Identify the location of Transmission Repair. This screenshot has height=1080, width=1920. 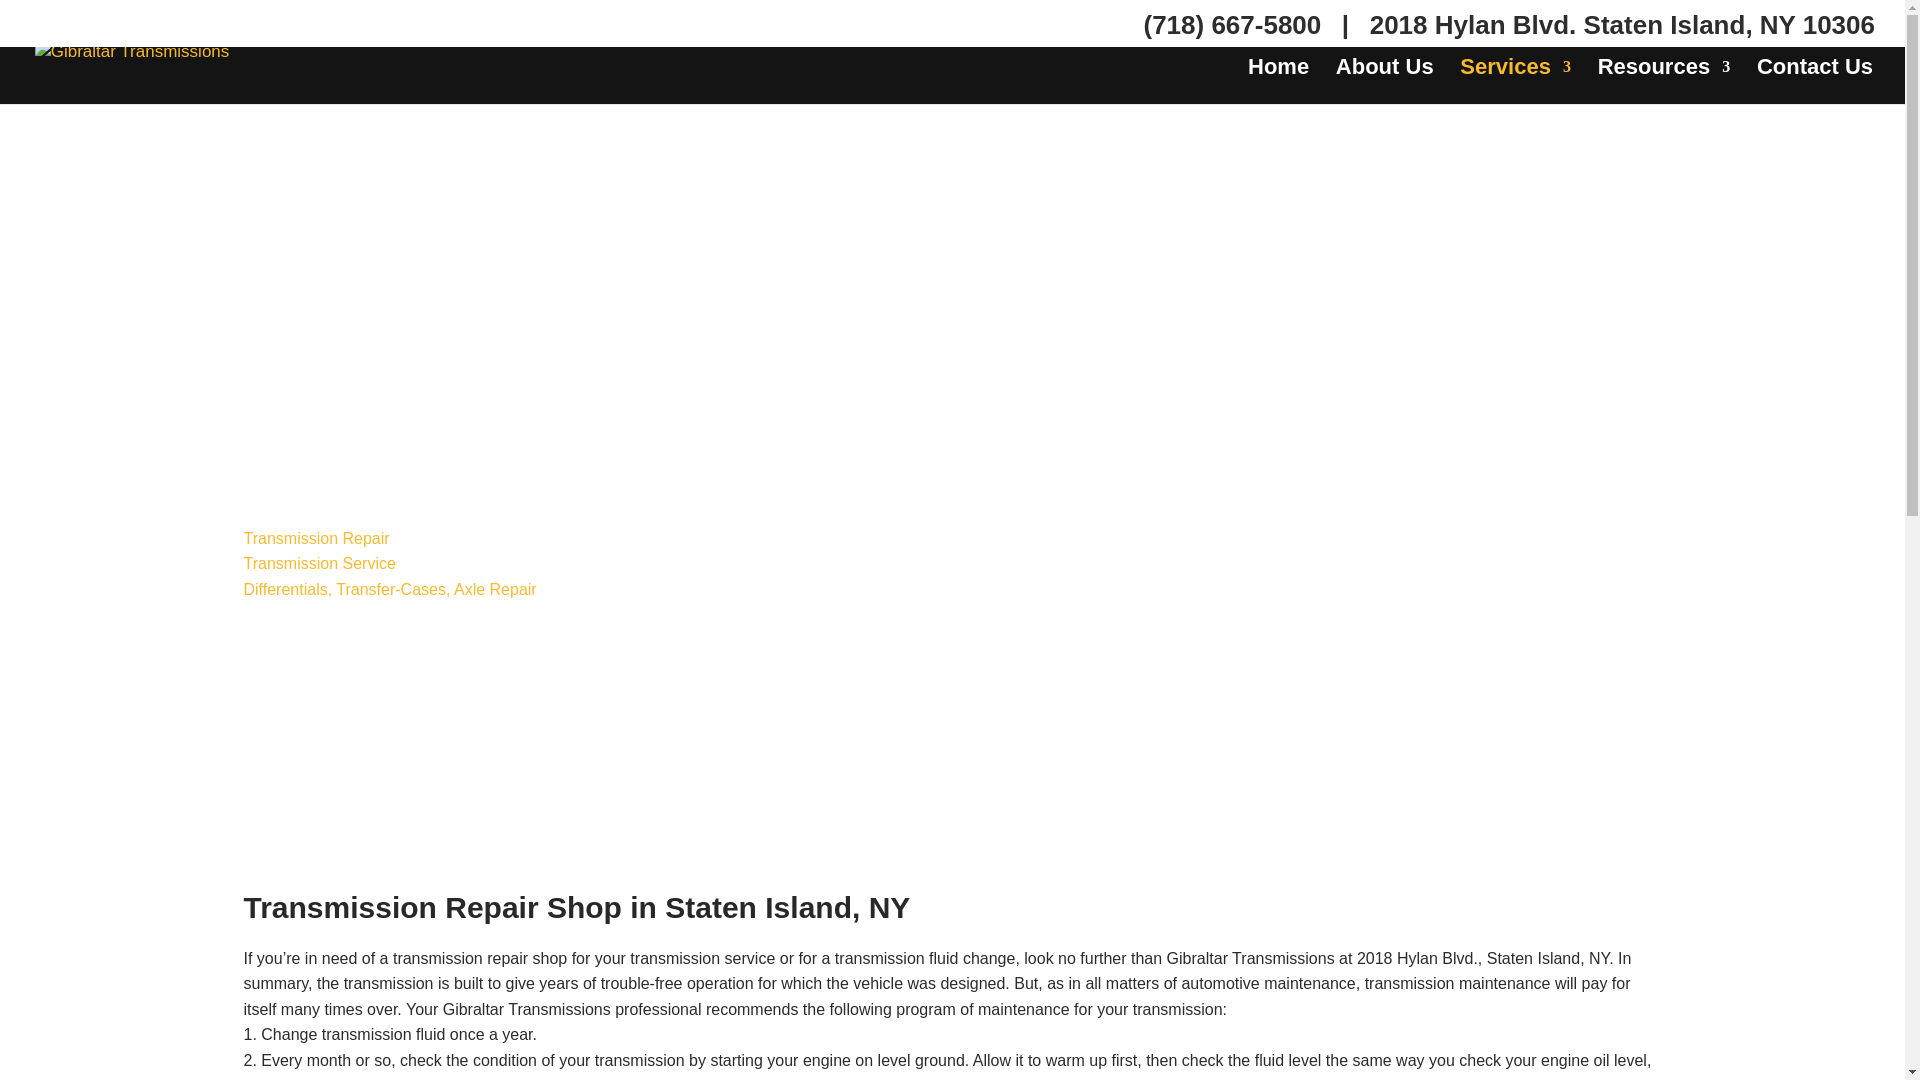
(316, 538).